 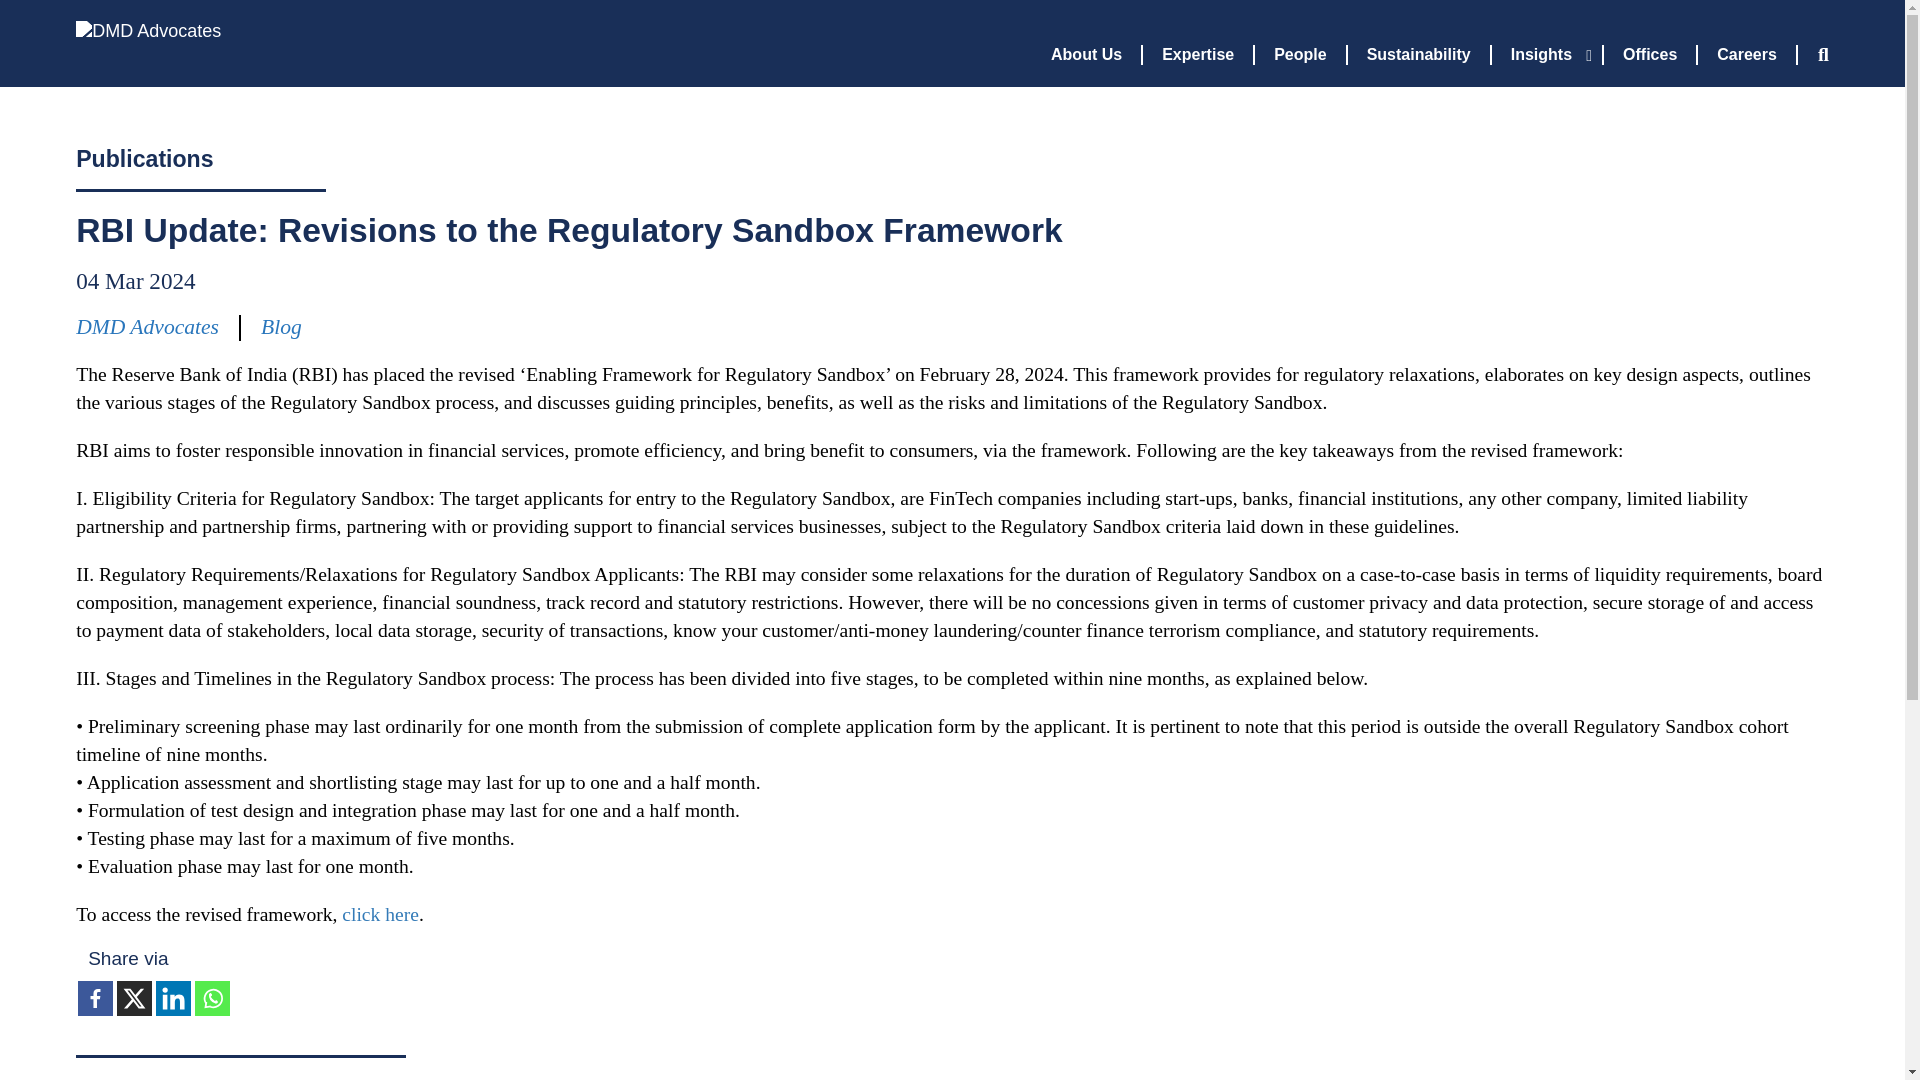 What do you see at coordinates (380, 914) in the screenshot?
I see `click here` at bounding box center [380, 914].